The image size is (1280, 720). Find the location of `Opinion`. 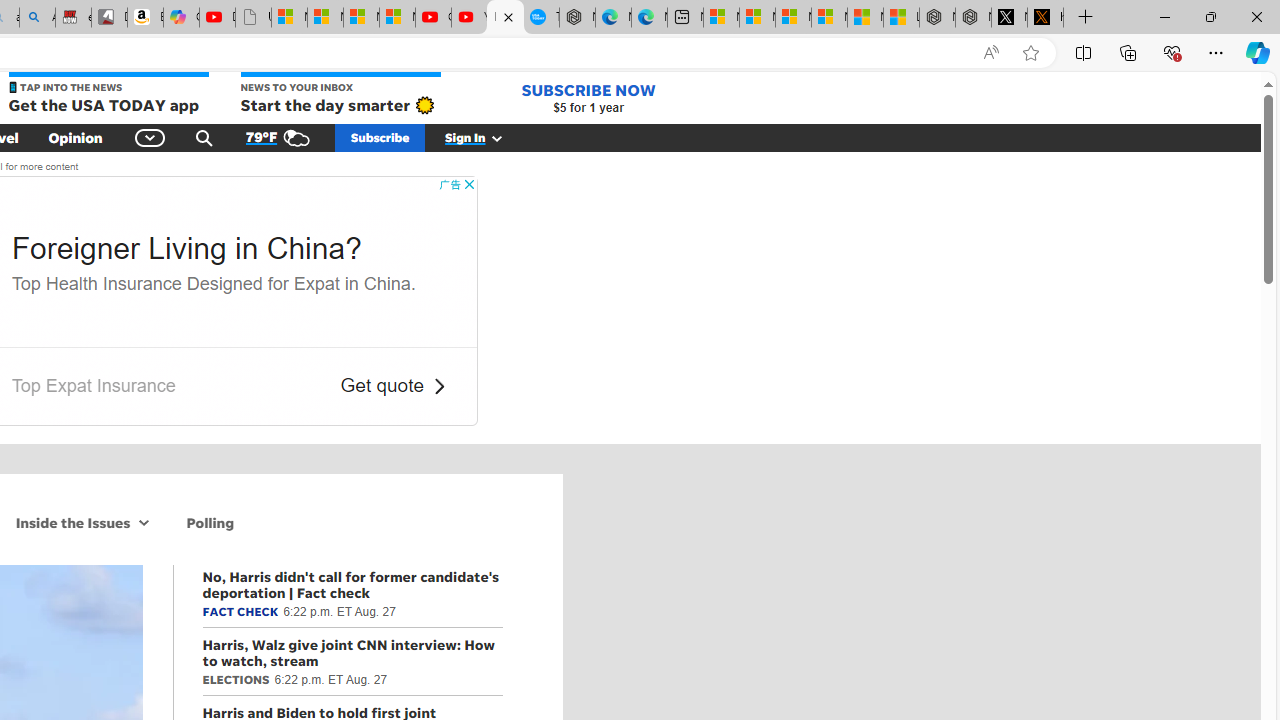

Opinion is located at coordinates (75, 137).